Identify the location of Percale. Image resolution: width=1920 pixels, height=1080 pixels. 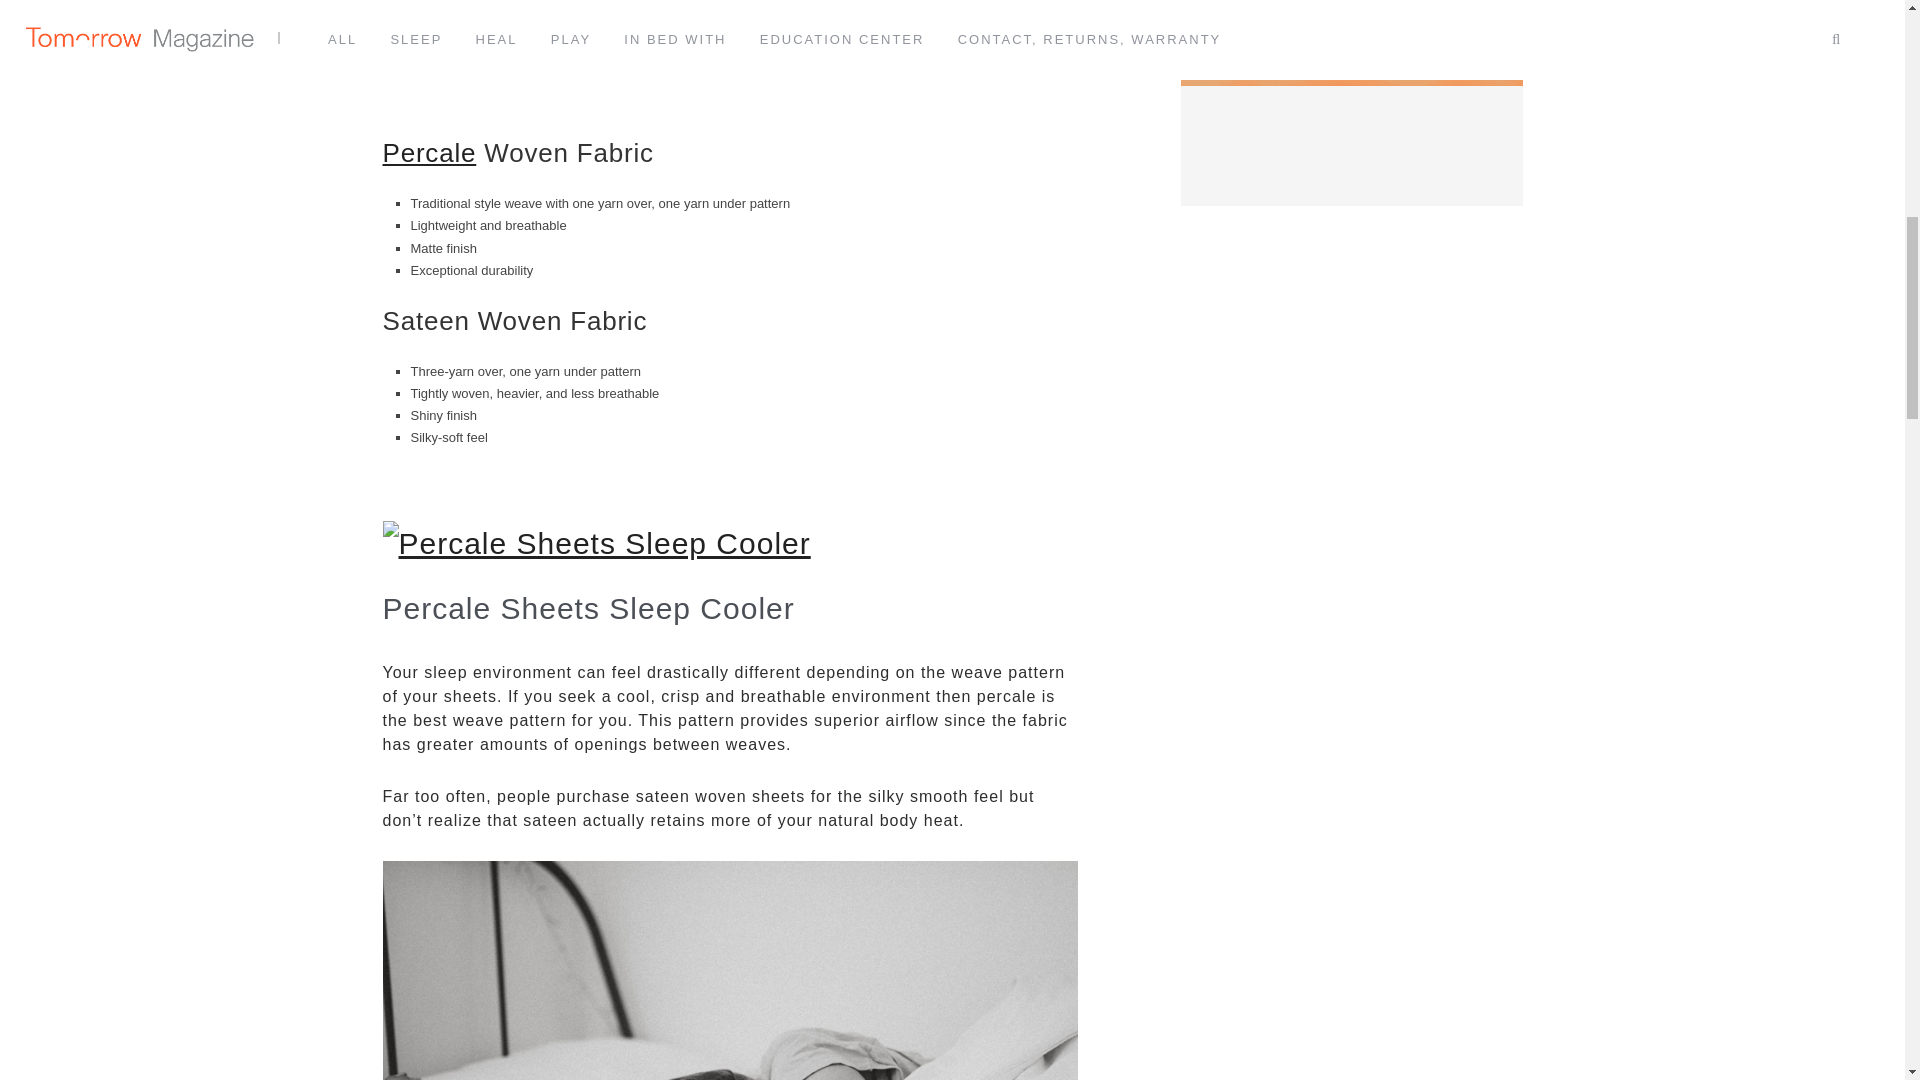
(429, 153).